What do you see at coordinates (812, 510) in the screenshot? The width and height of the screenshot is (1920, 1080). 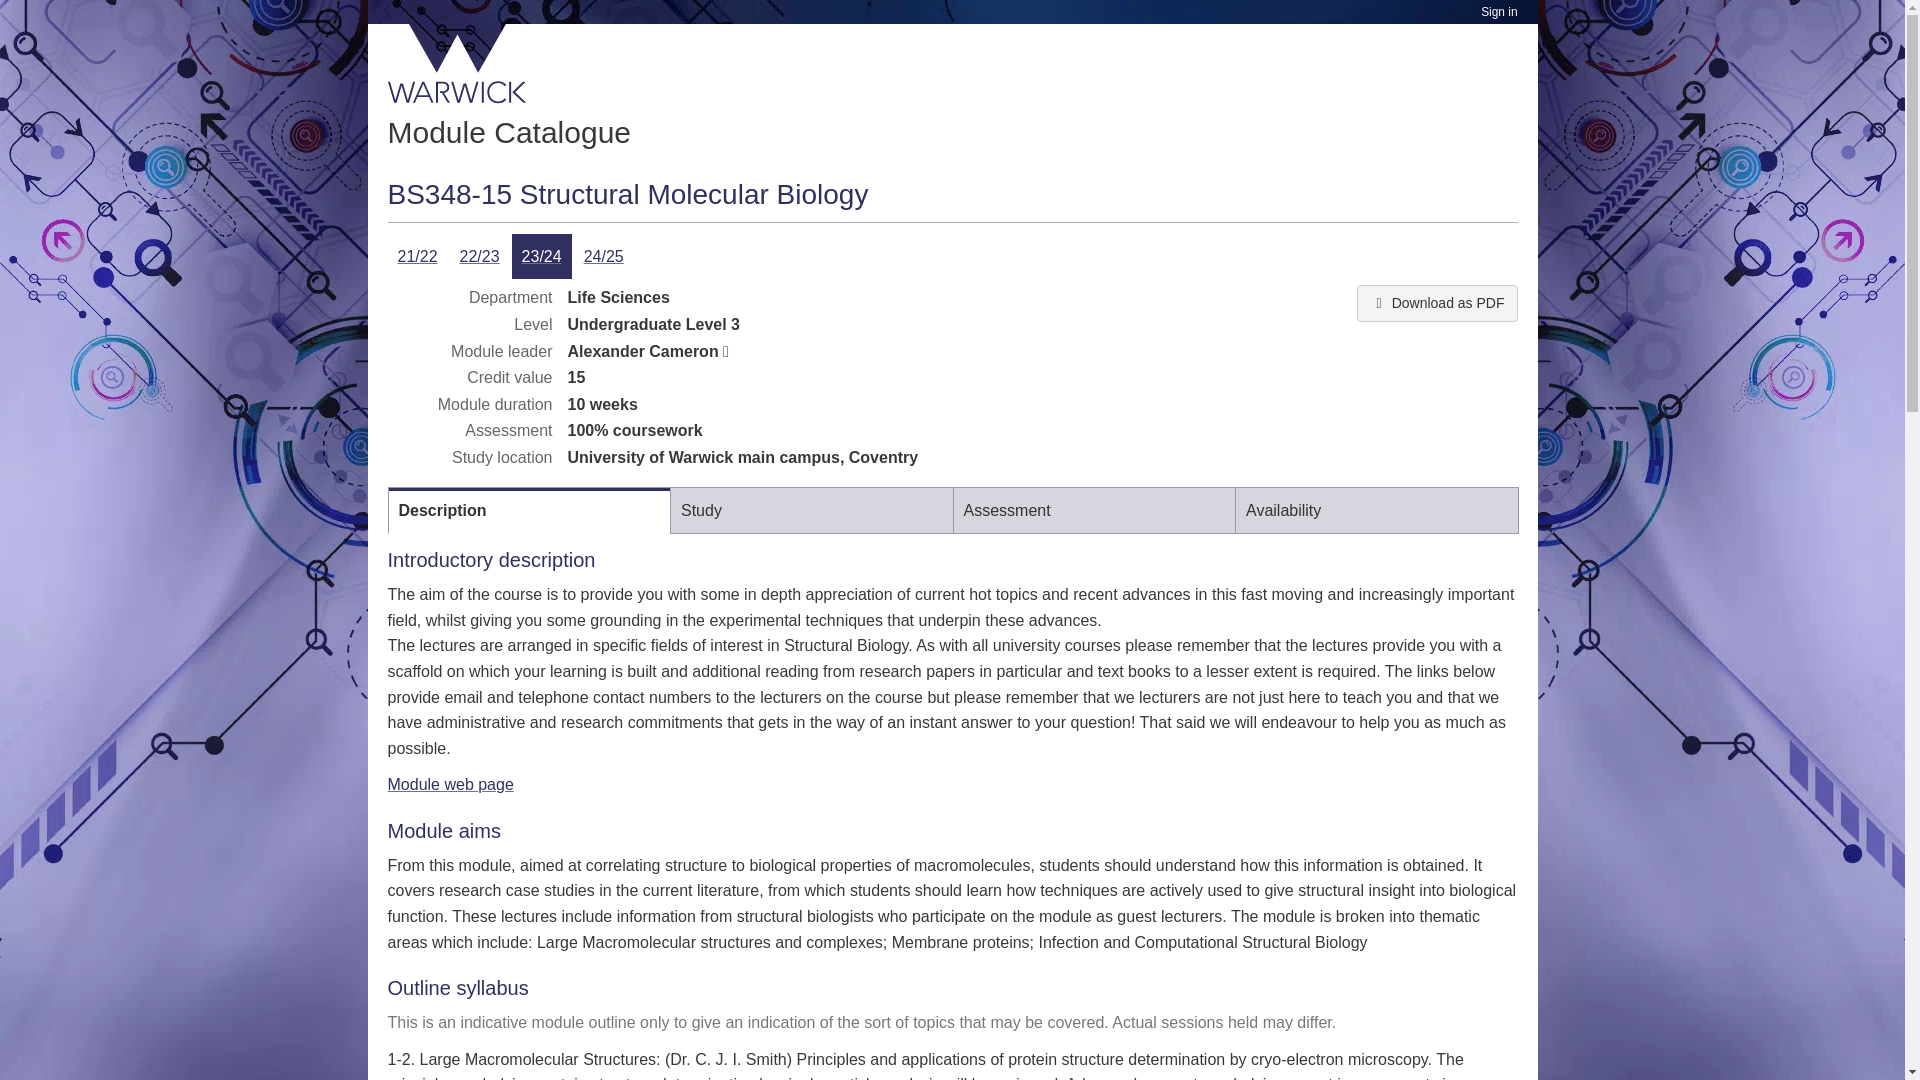 I see `Study` at bounding box center [812, 510].